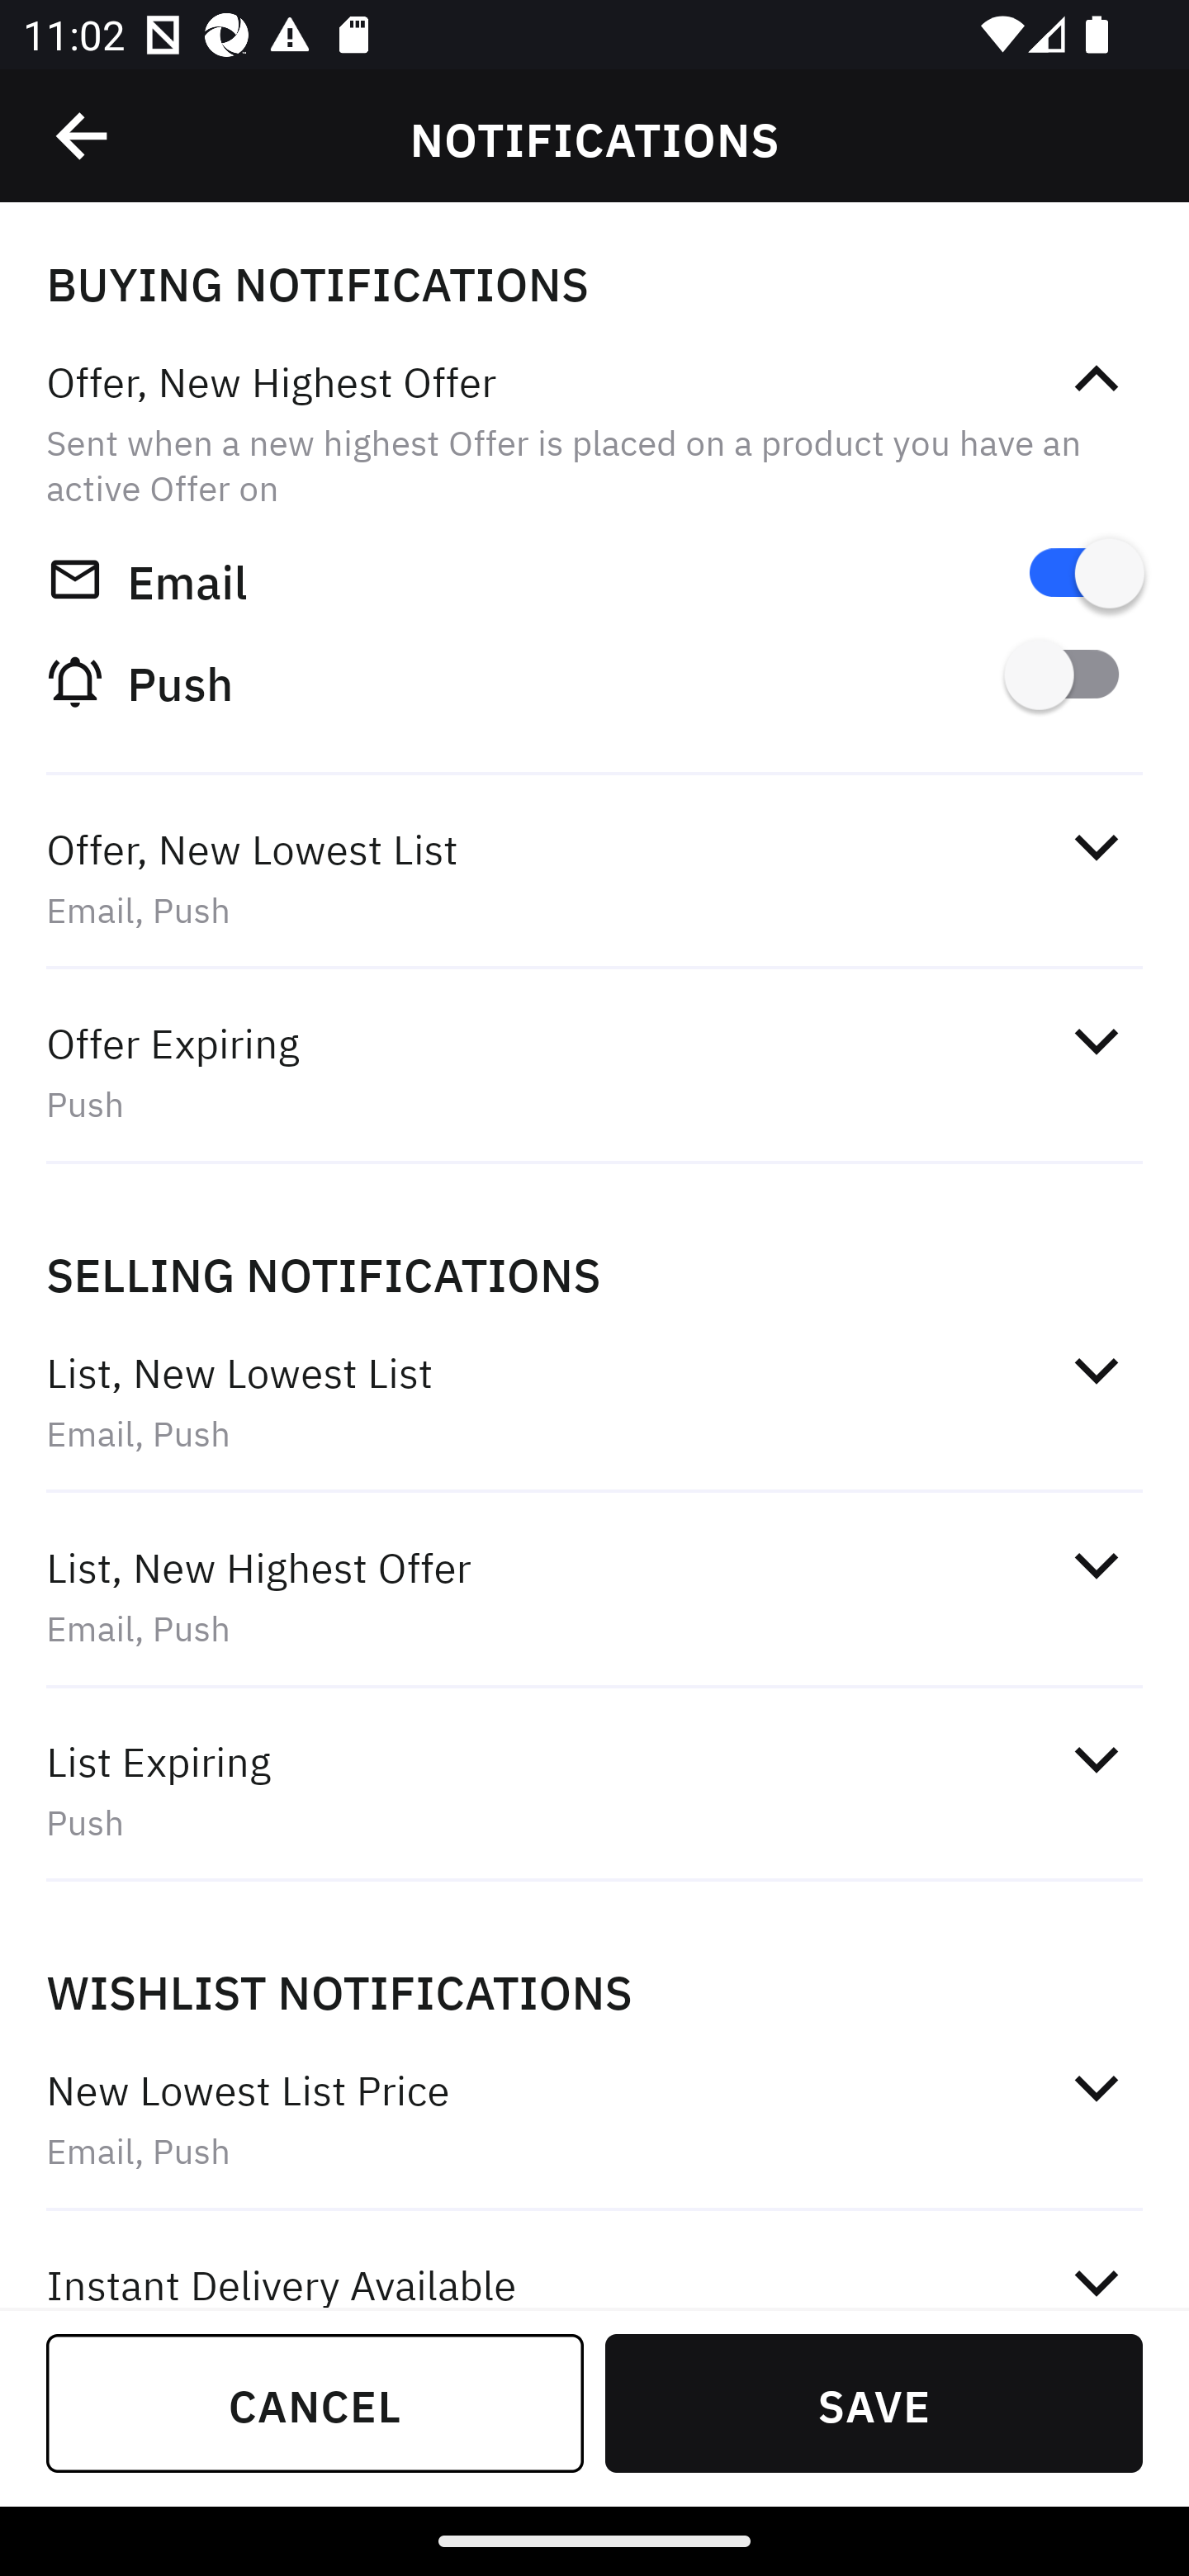  What do you see at coordinates (1096, 2277) in the screenshot?
I see `` at bounding box center [1096, 2277].